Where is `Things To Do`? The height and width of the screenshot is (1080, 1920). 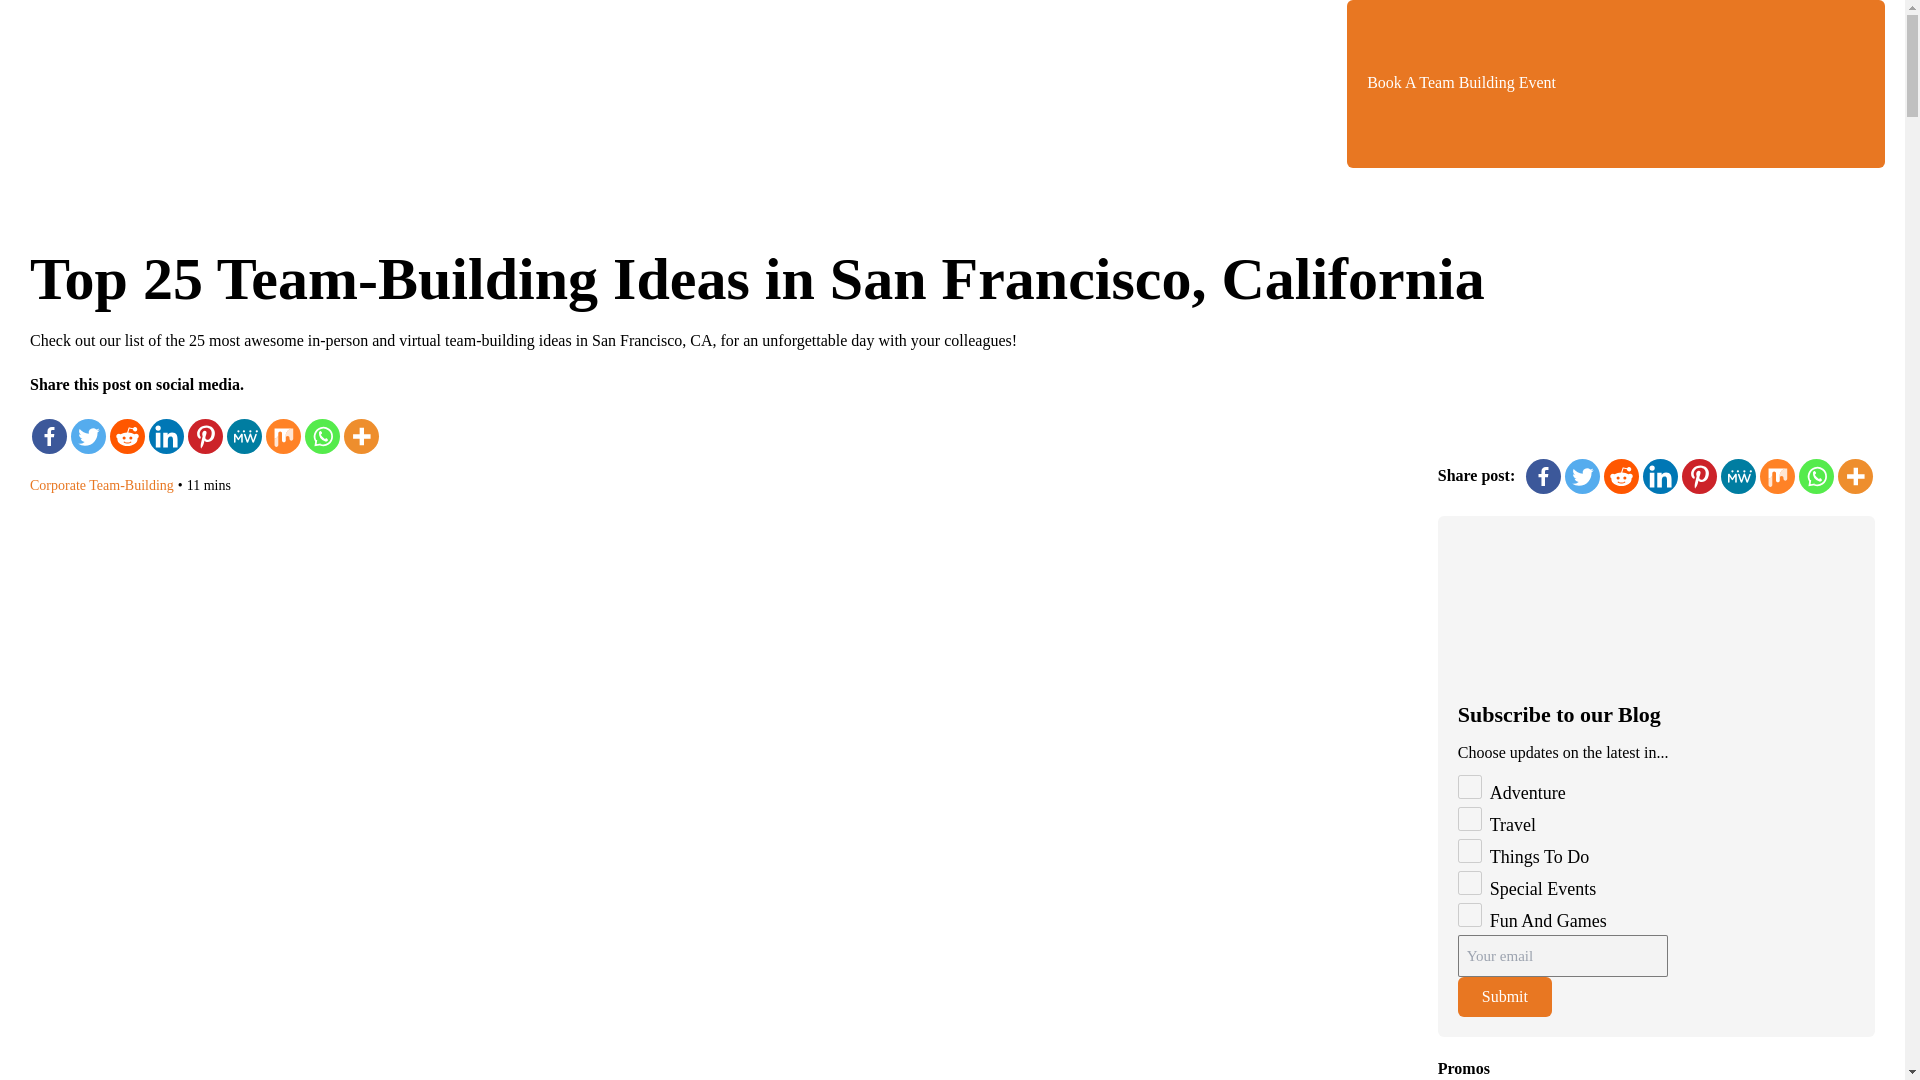 Things To Do is located at coordinates (1470, 850).